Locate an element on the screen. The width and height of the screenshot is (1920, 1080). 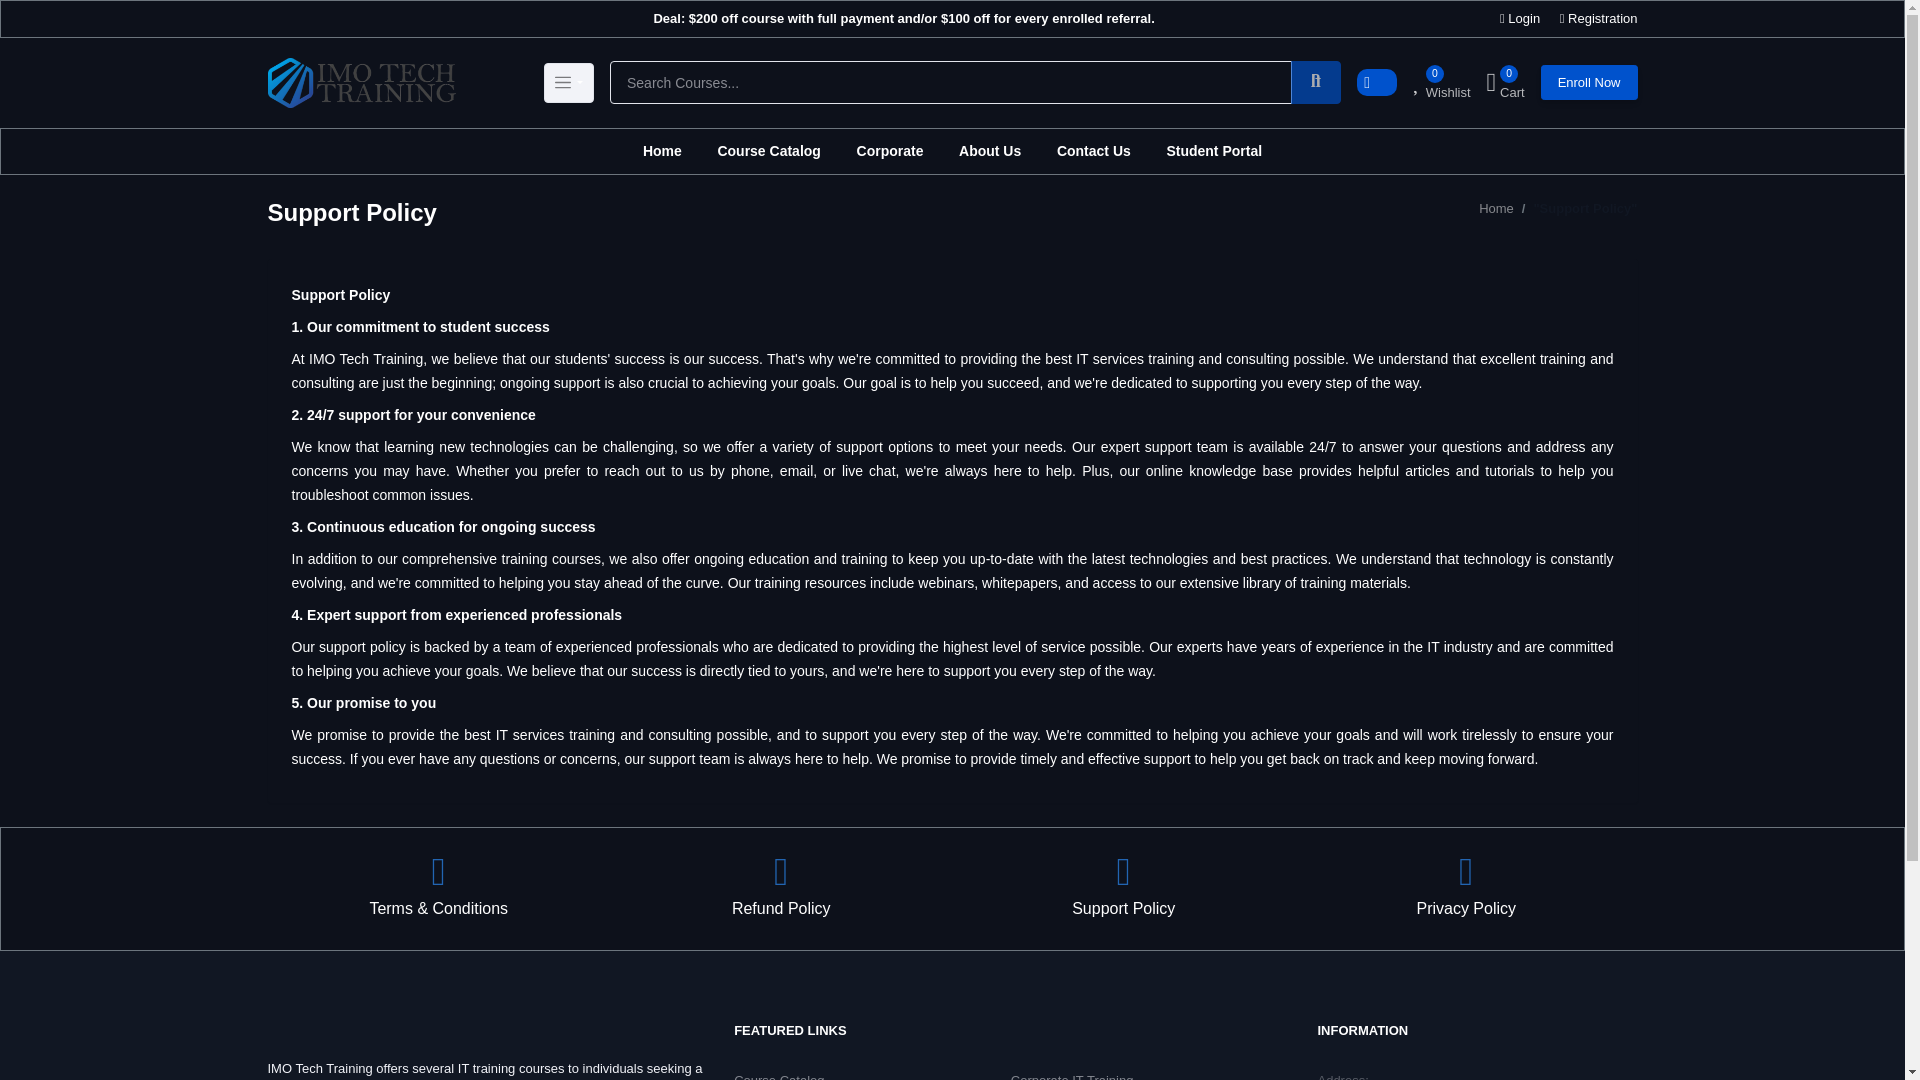
Course Catalog is located at coordinates (778, 1076).